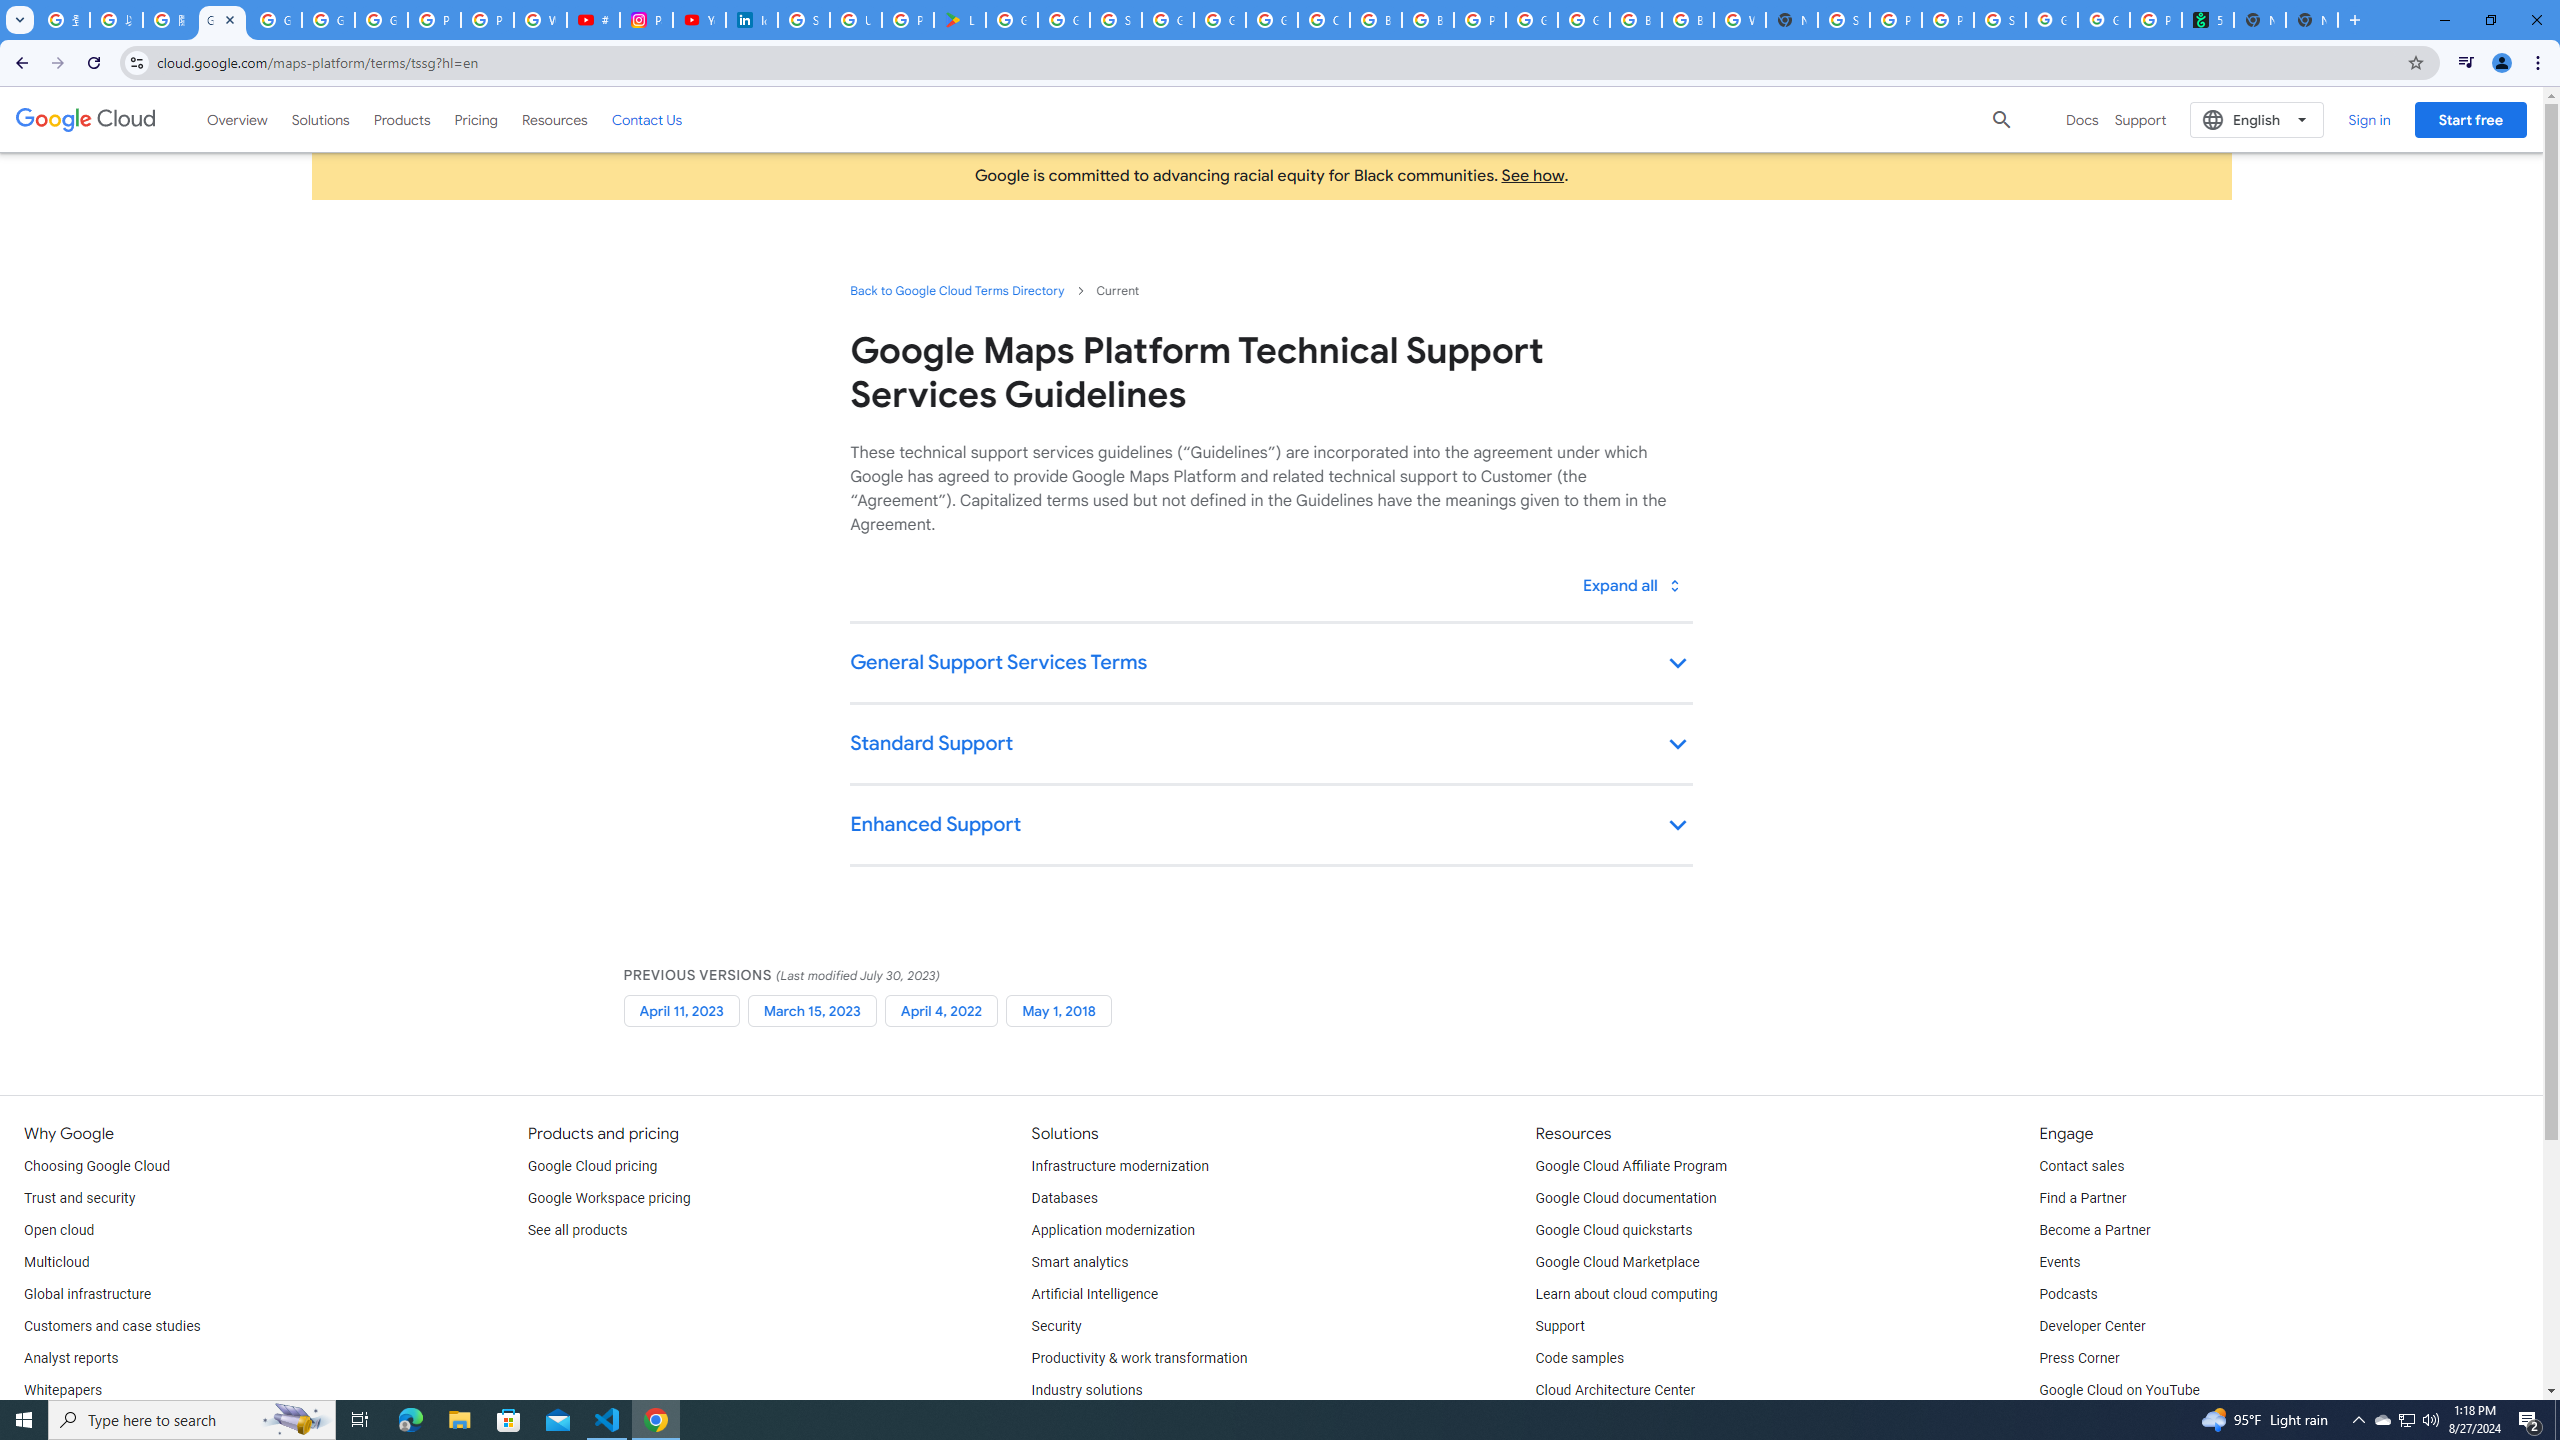 The height and width of the screenshot is (1440, 2560). Describe the element at coordinates (804, 20) in the screenshot. I see `Sign in - Google Accounts` at that location.